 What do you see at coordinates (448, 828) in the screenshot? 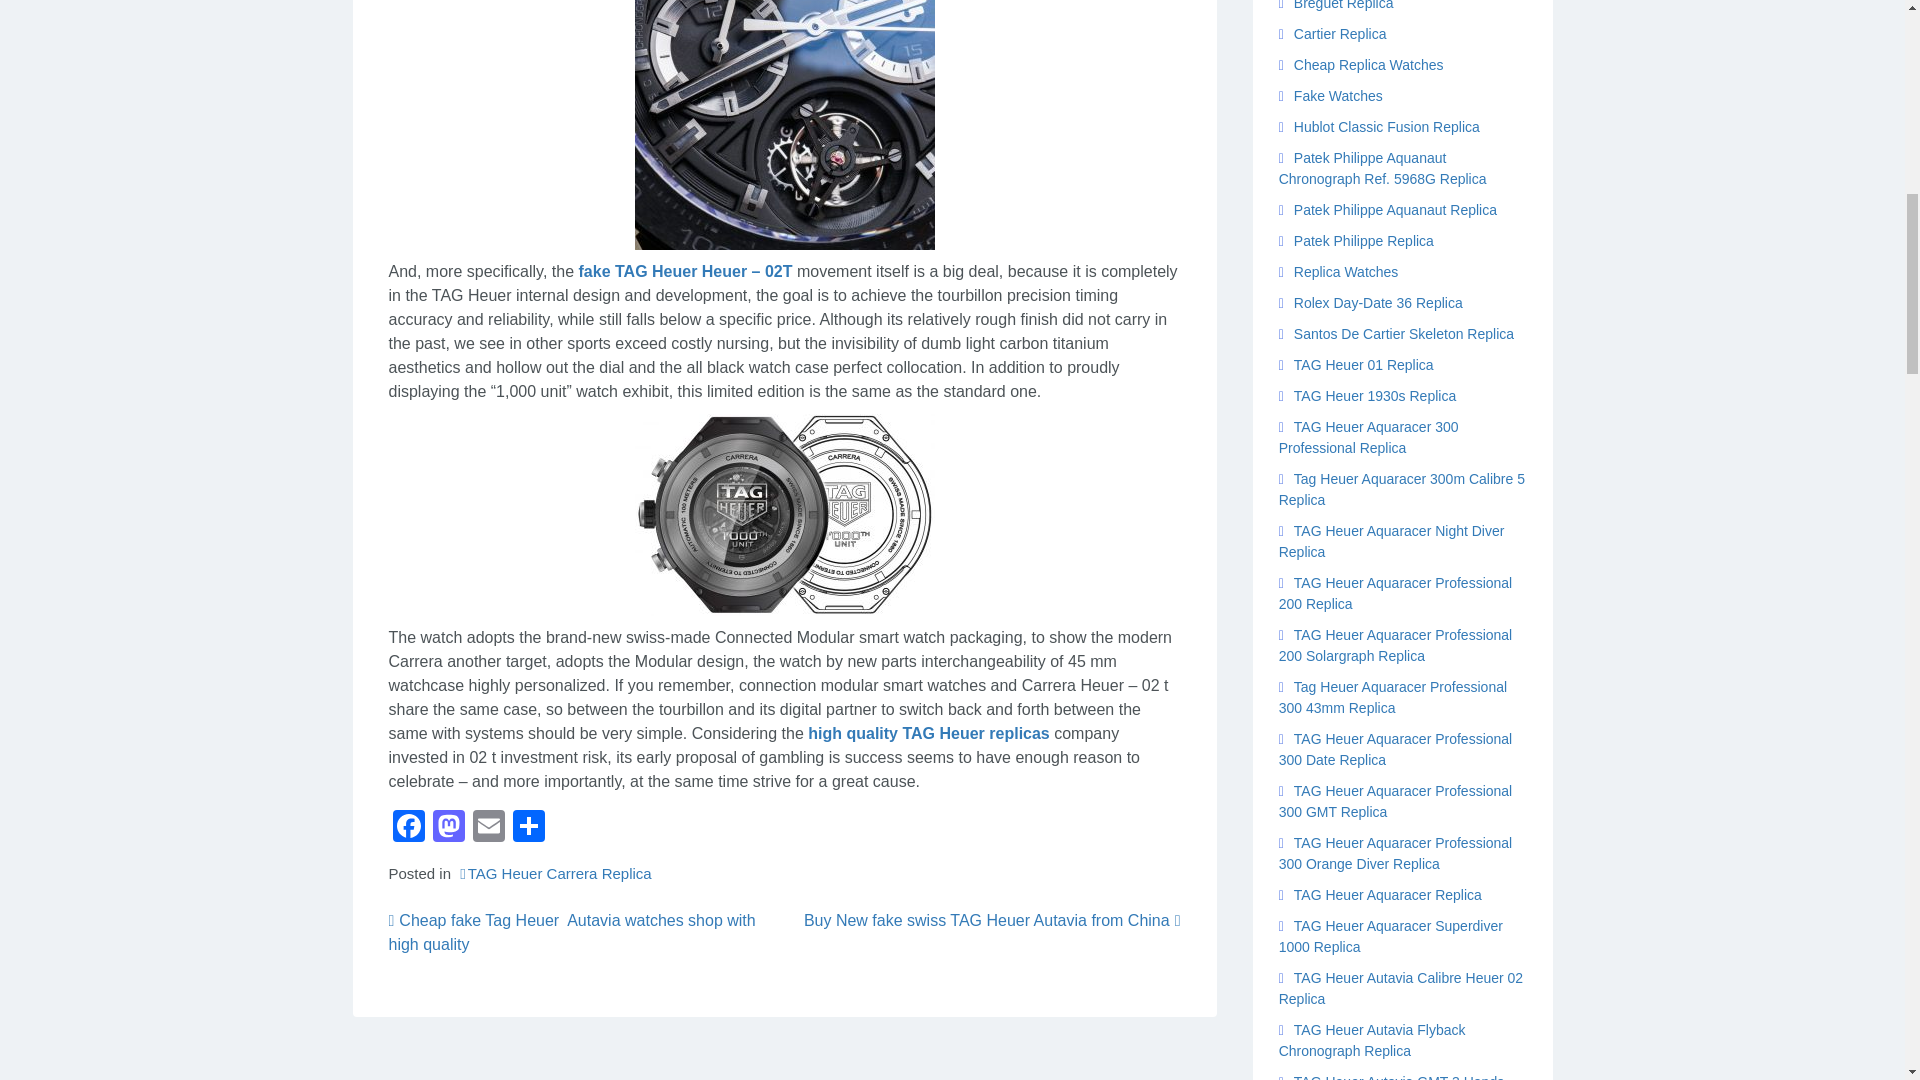
I see `Mastodon` at bounding box center [448, 828].